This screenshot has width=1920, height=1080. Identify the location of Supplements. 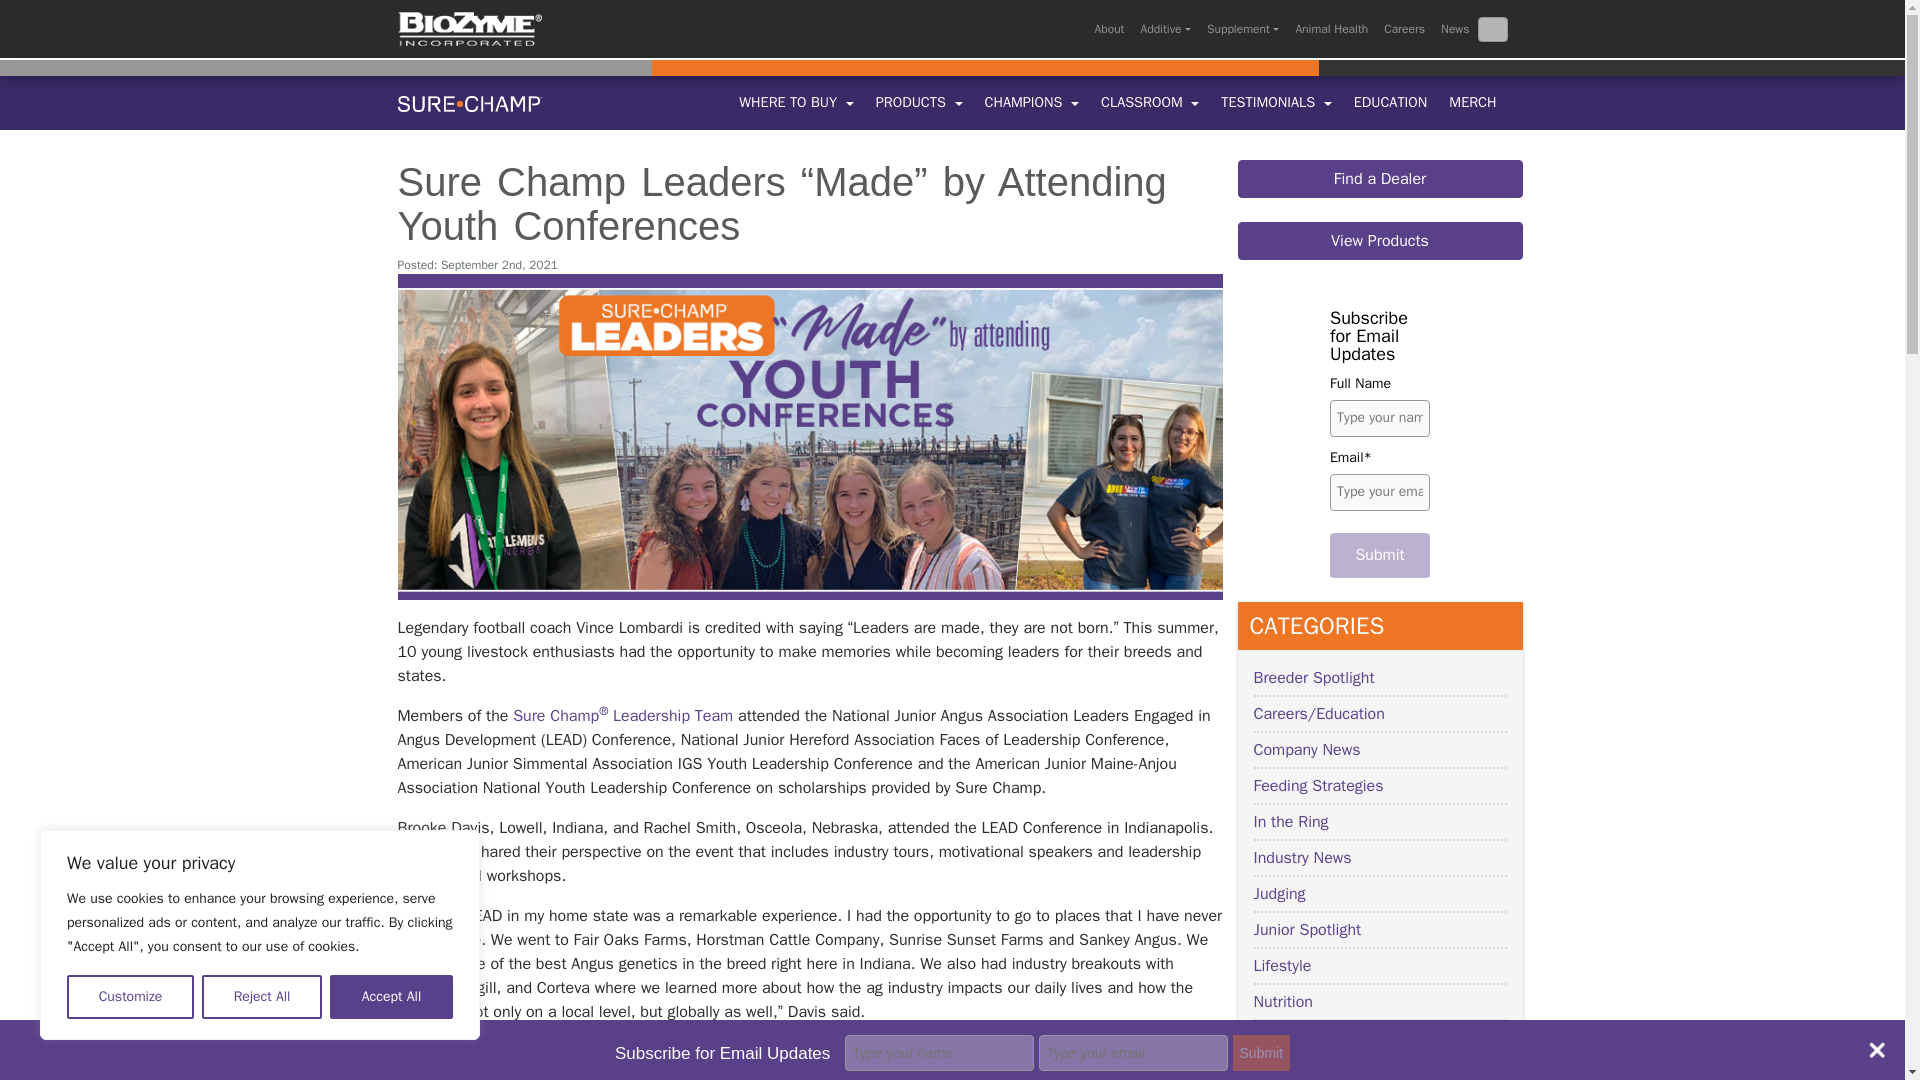
(1242, 29).